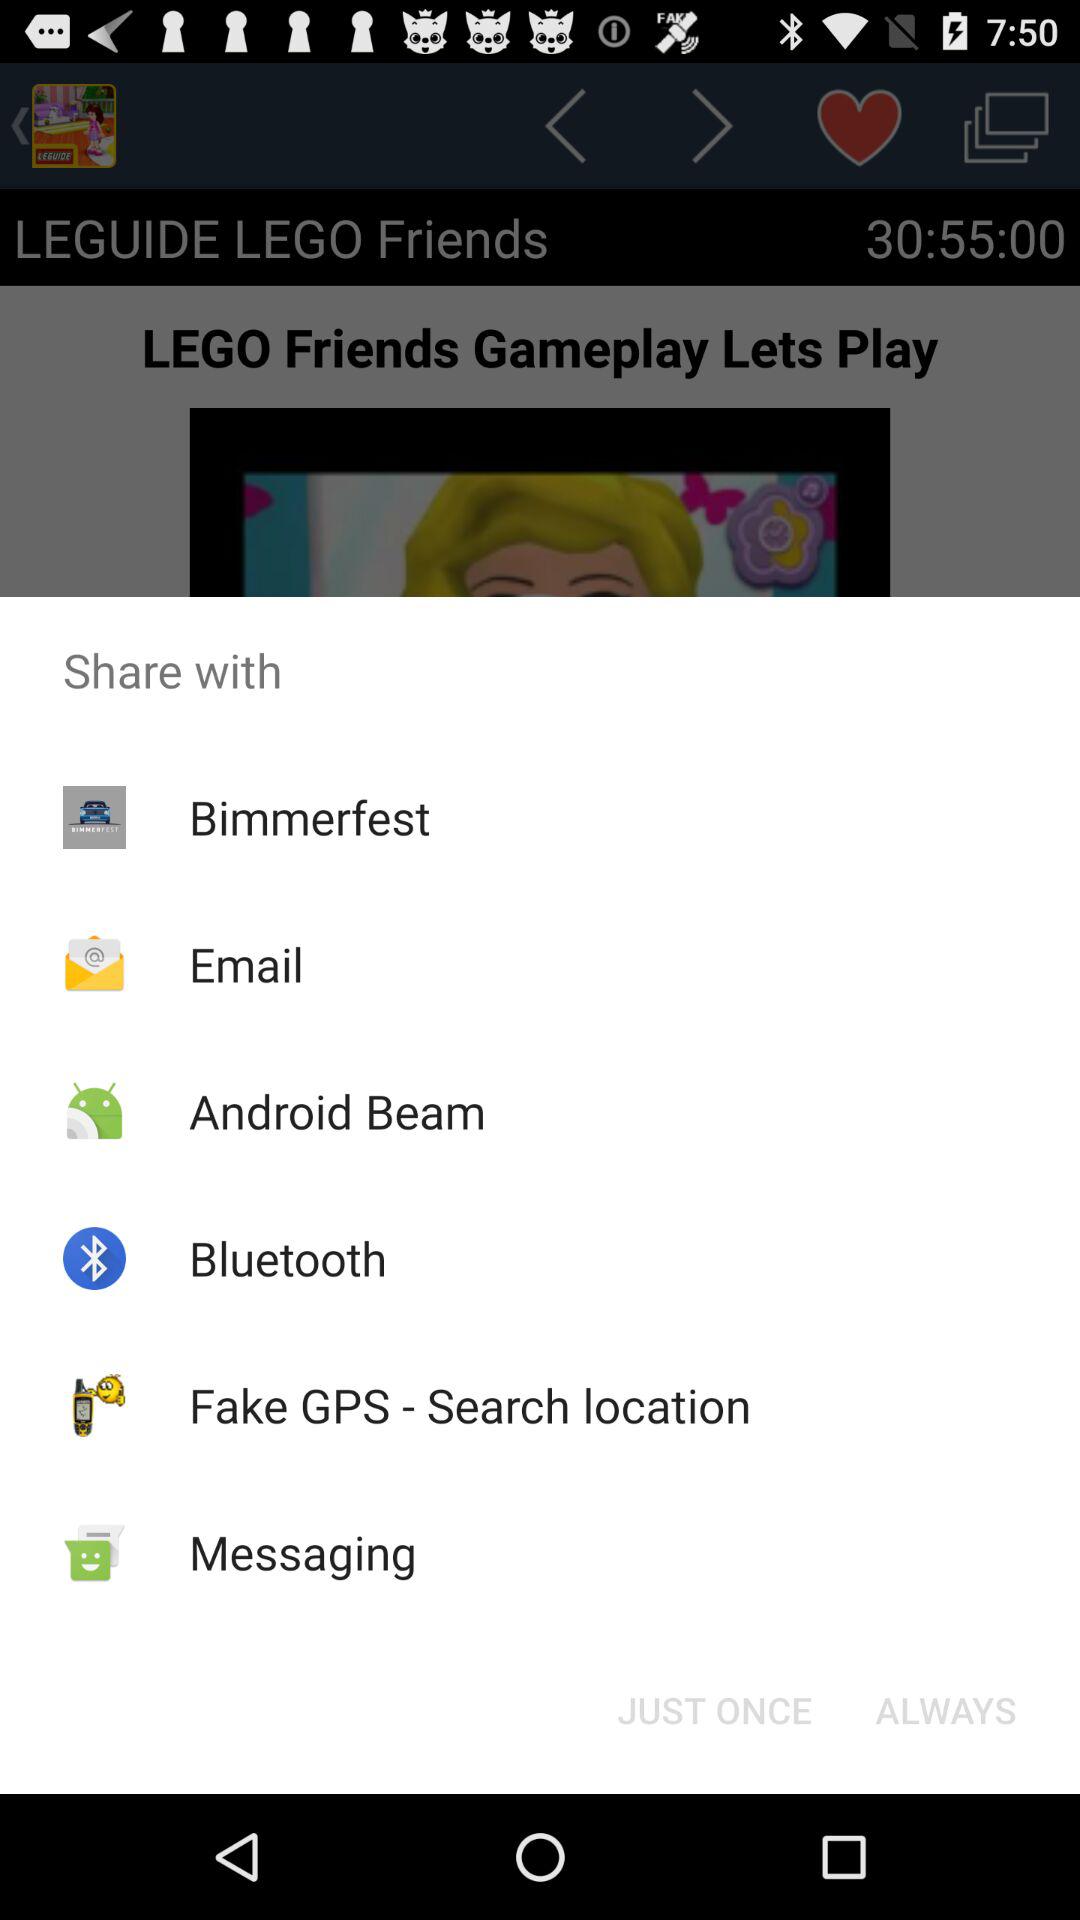 The width and height of the screenshot is (1080, 1920). I want to click on press app below share with icon, so click(946, 1710).